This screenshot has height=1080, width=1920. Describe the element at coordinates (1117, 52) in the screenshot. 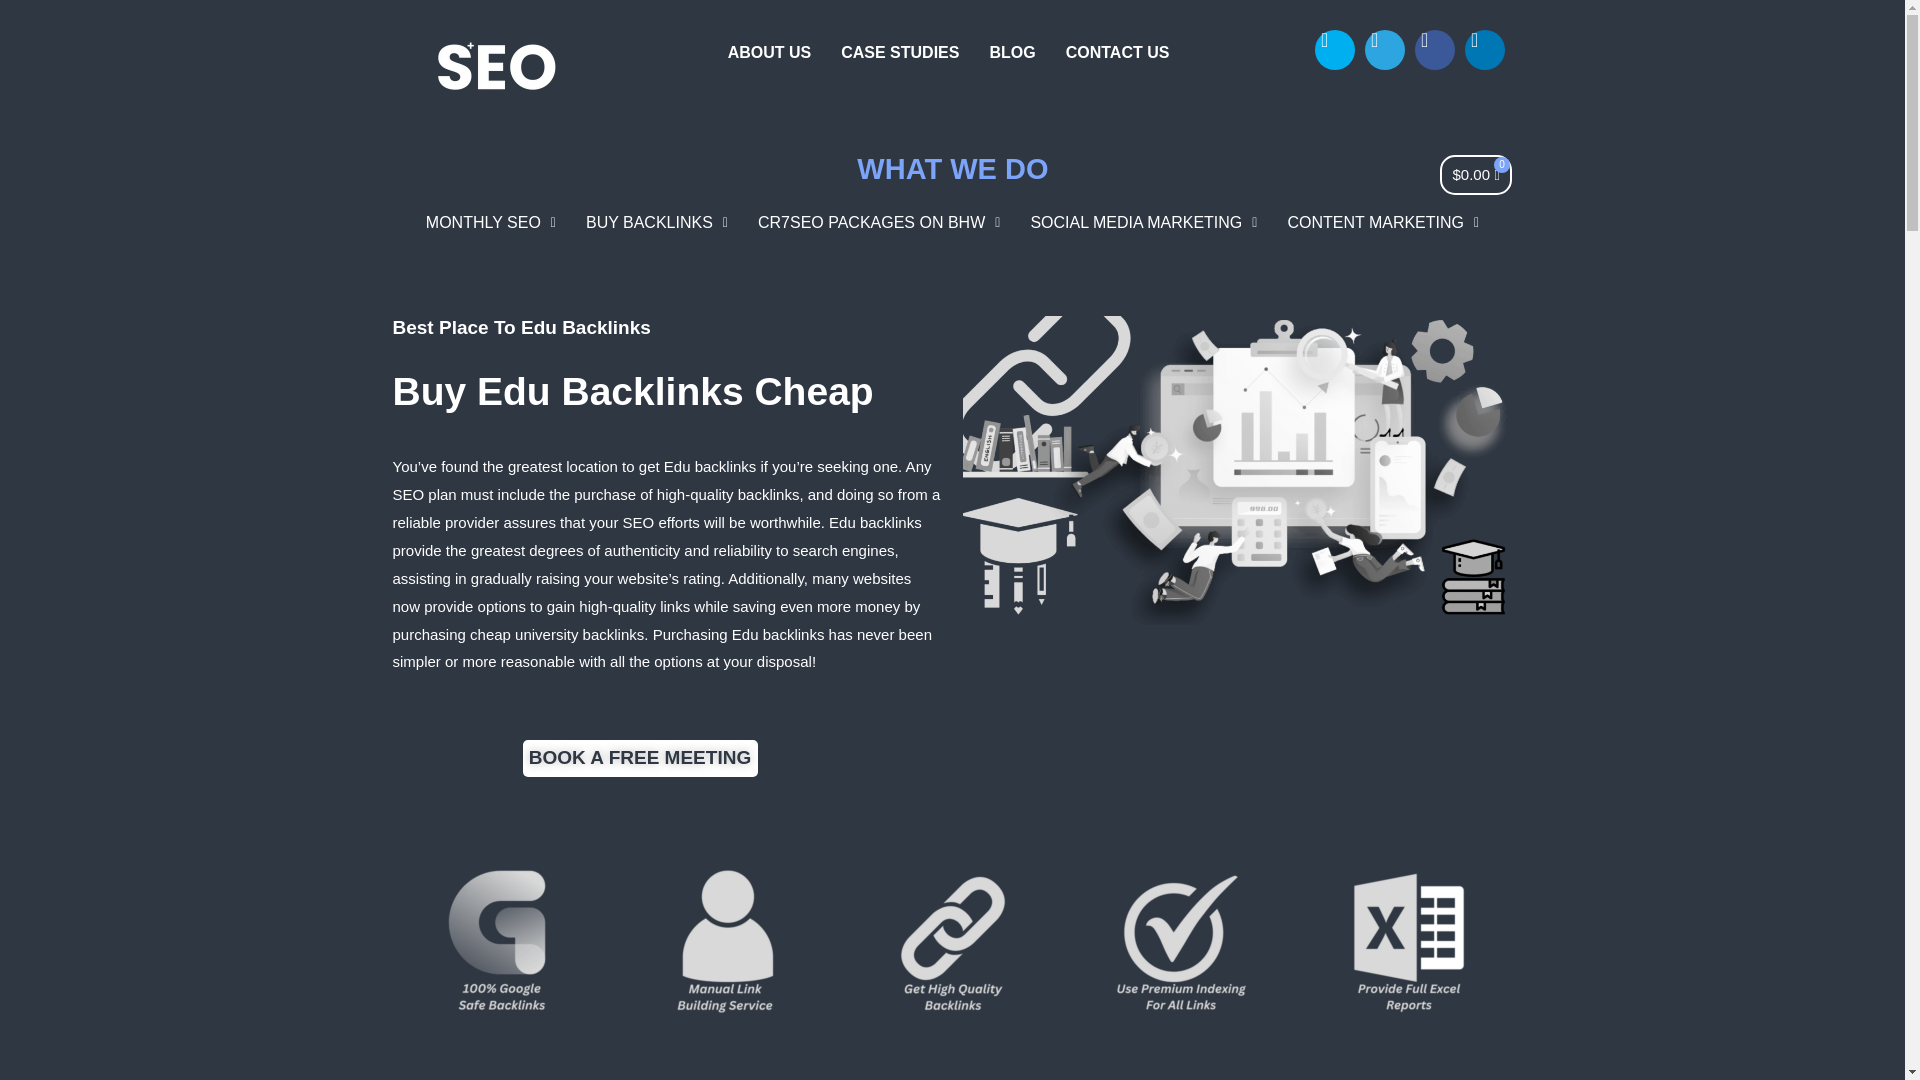

I see `CONTACT US` at that location.